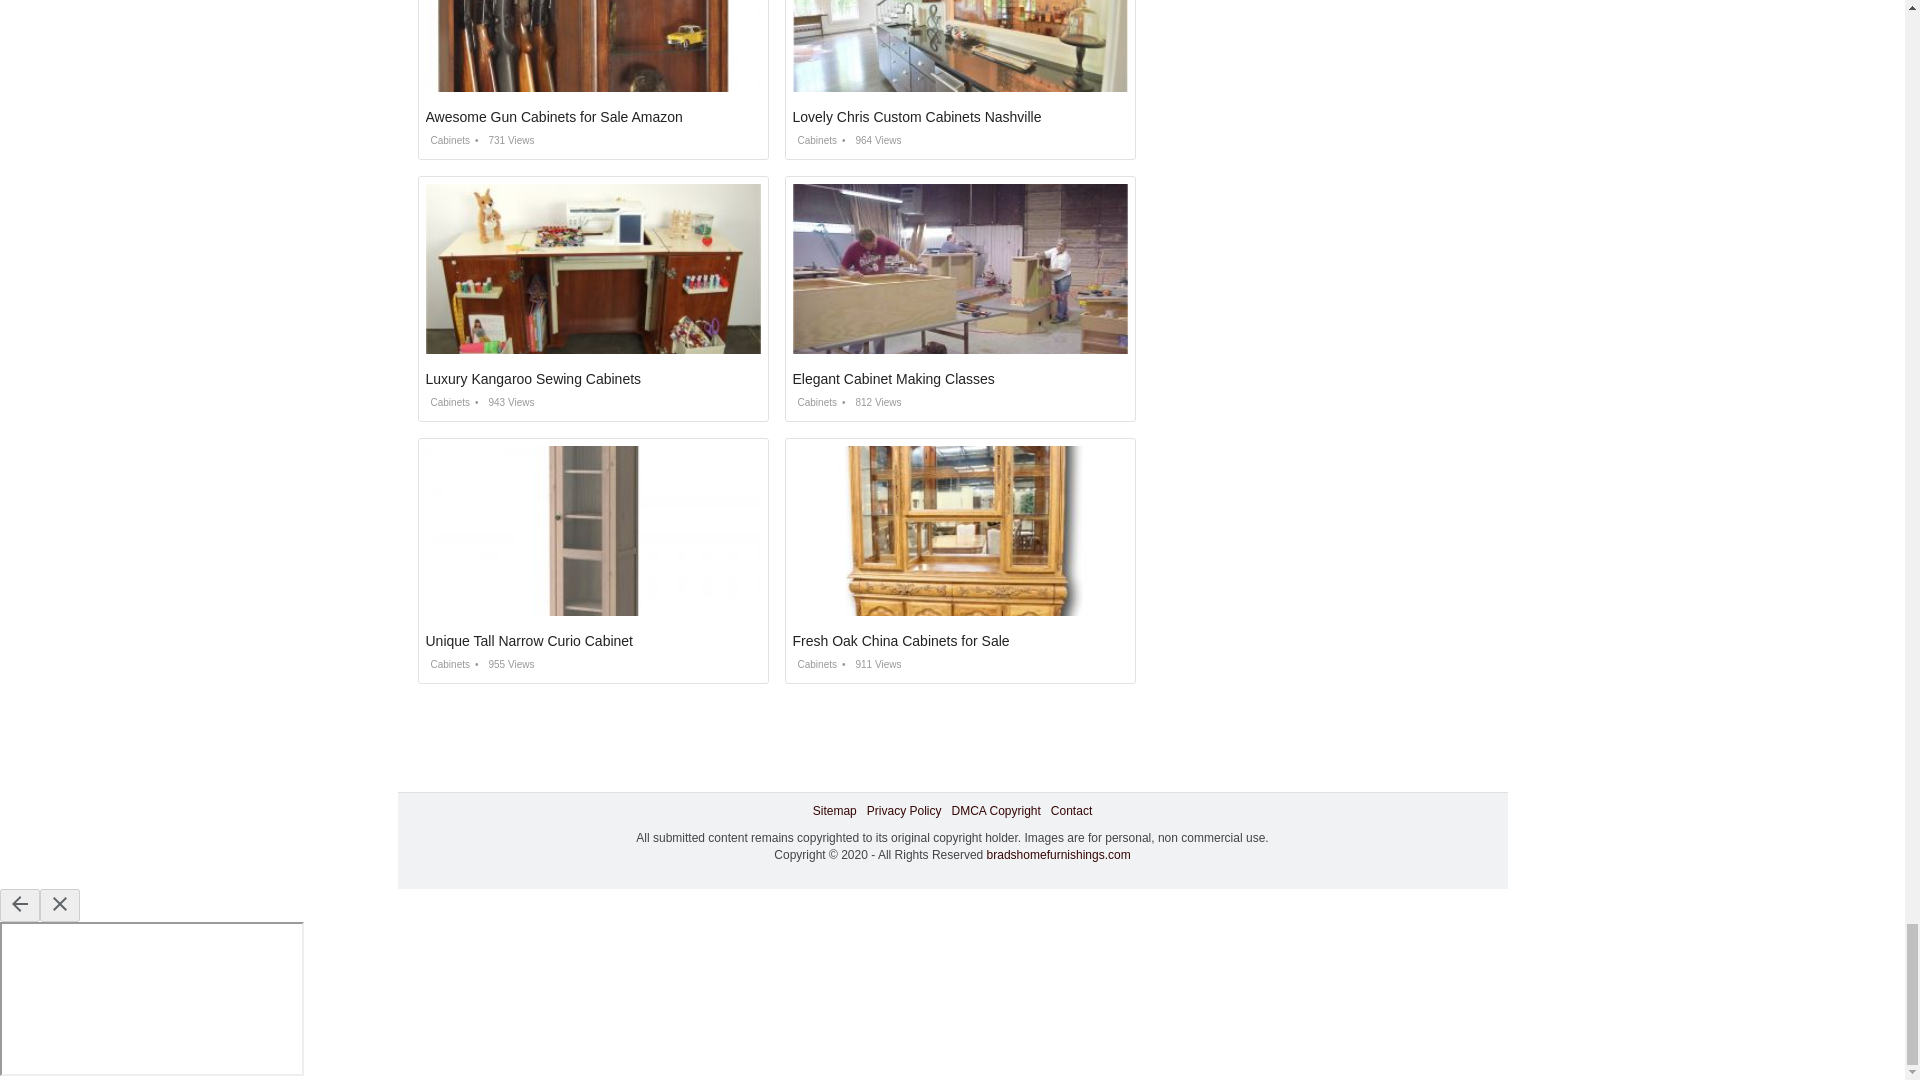  Describe the element at coordinates (534, 378) in the screenshot. I see `Luxury Kangaroo Sewing Cabinets` at that location.